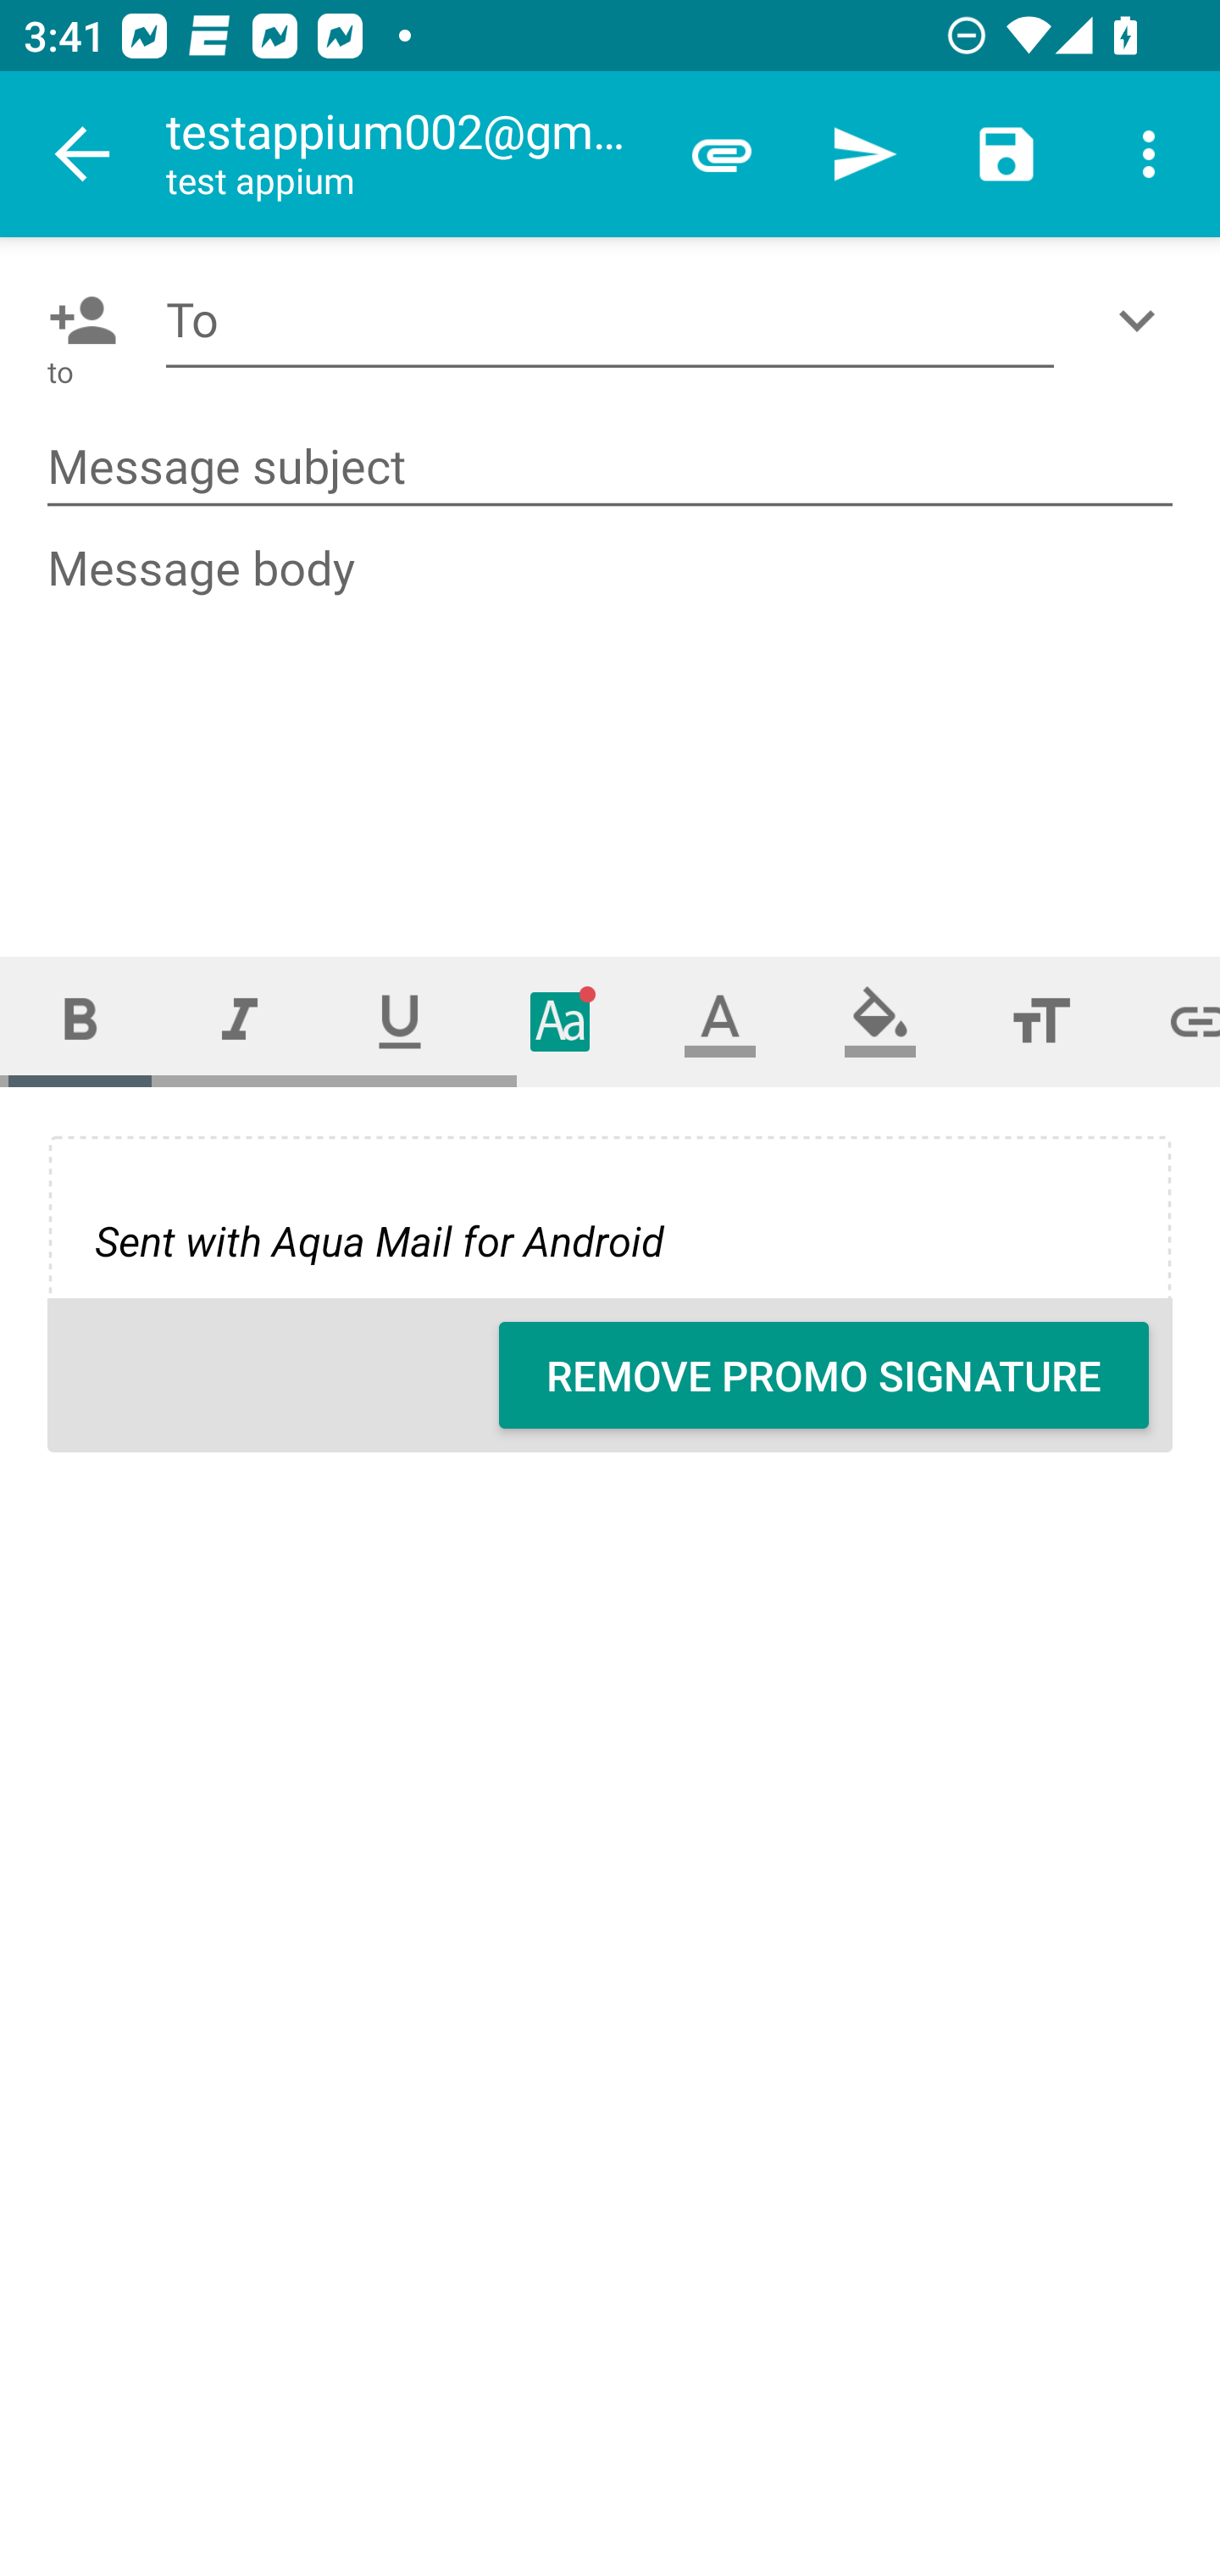 The width and height of the screenshot is (1220, 2576). Describe the element at coordinates (80, 1020) in the screenshot. I see `Bold` at that location.